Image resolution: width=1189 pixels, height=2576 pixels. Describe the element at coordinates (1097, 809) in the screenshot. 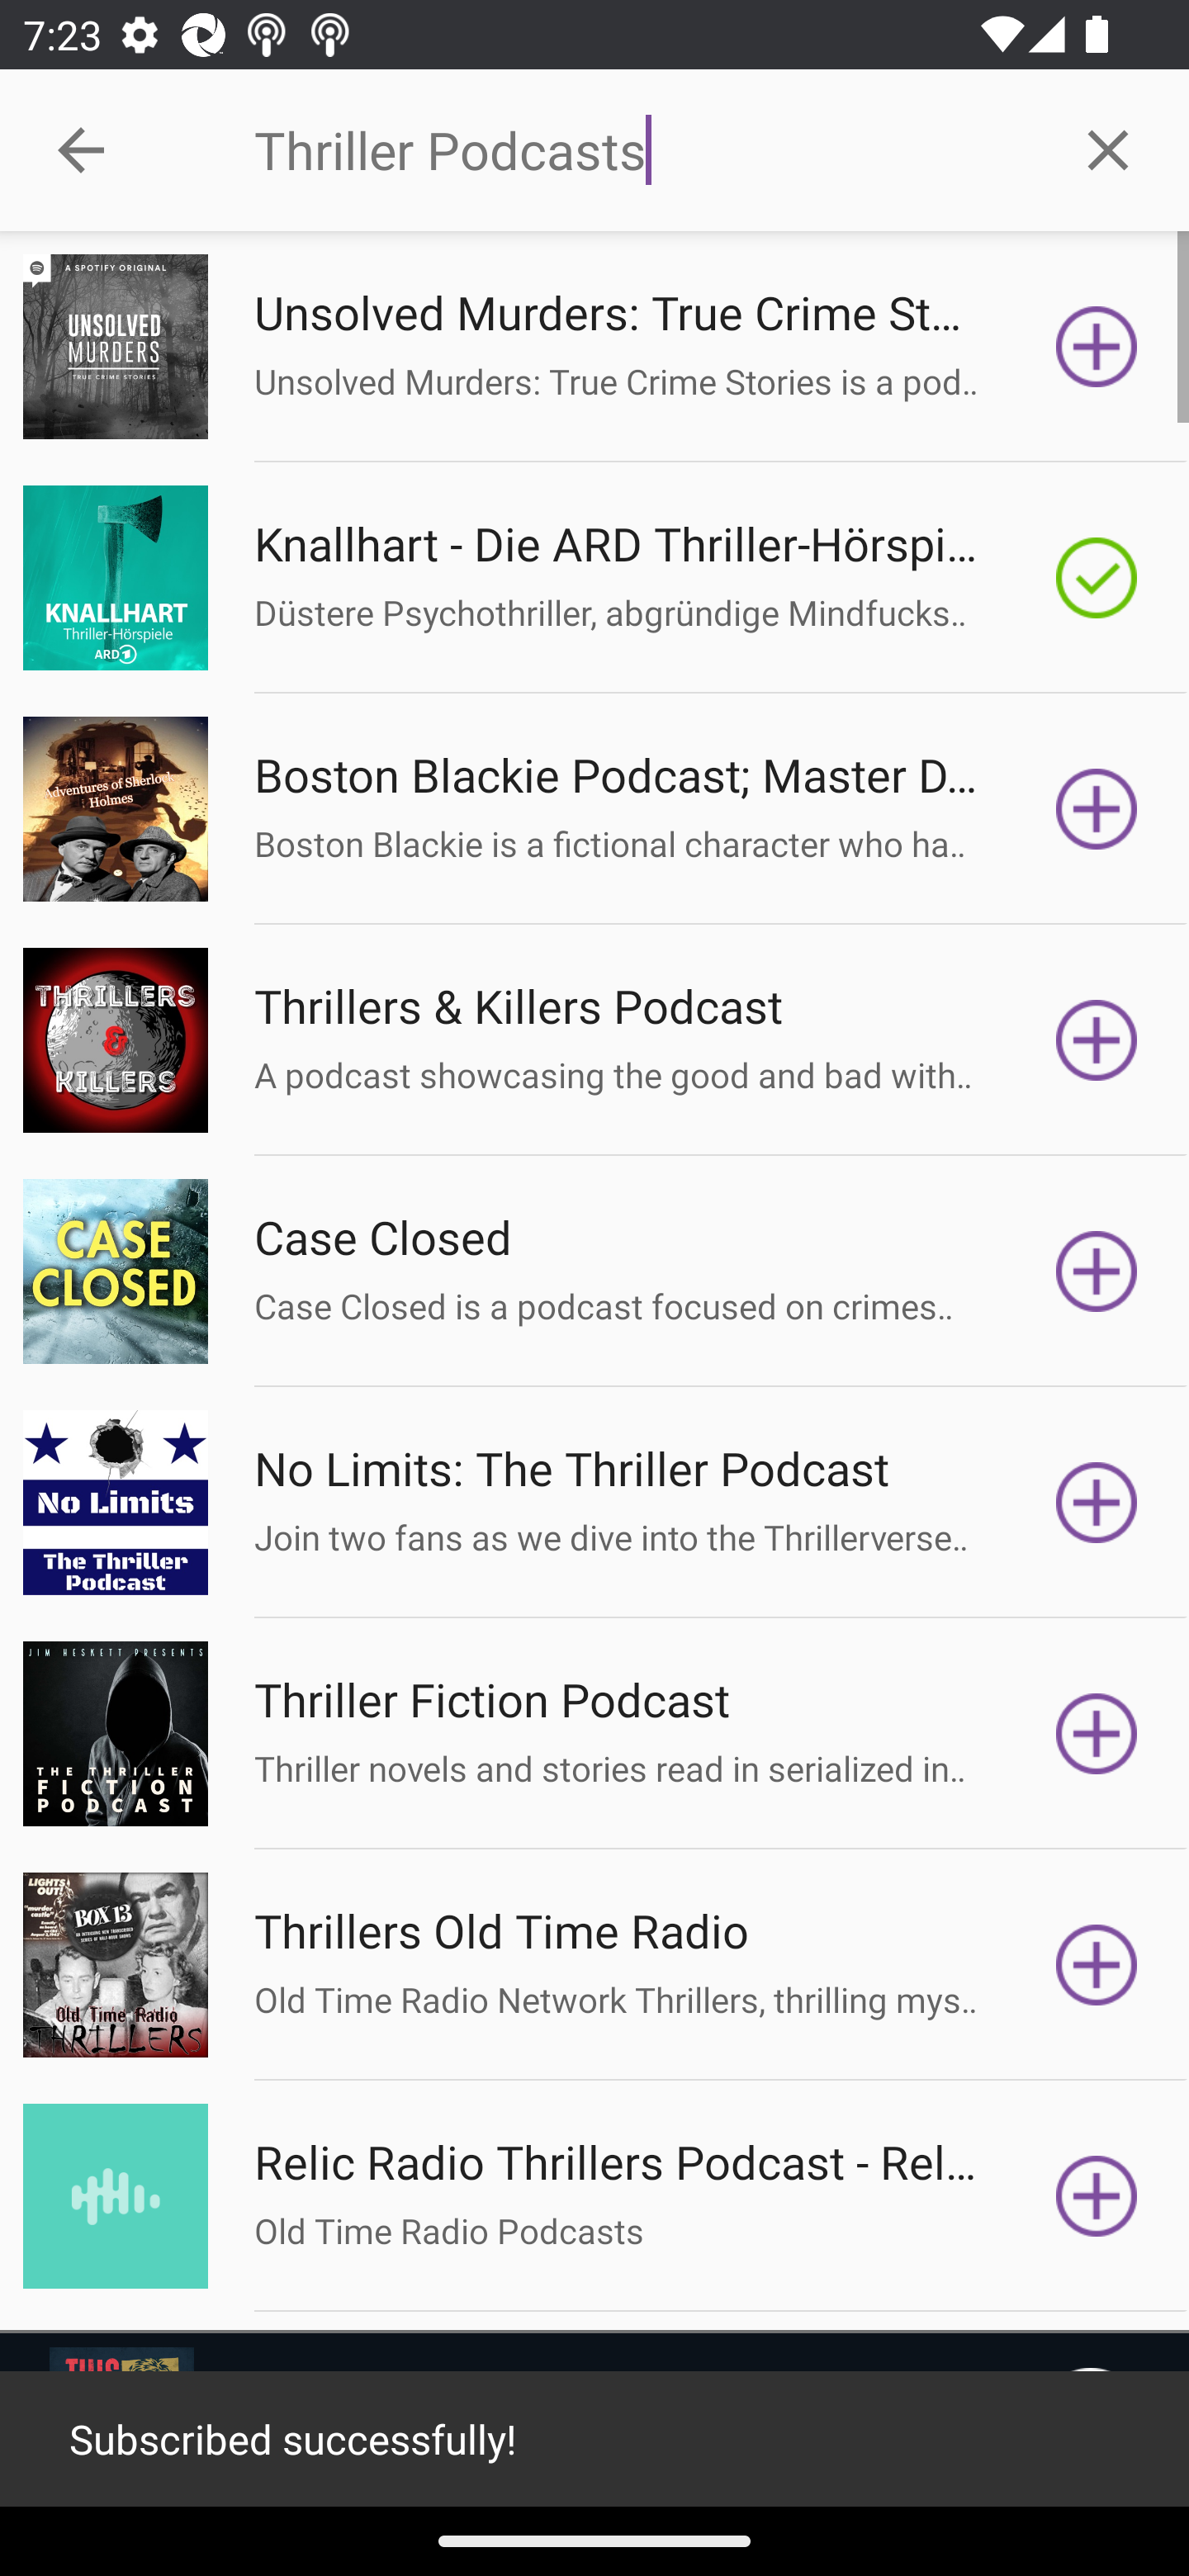

I see `Subscribe` at that location.